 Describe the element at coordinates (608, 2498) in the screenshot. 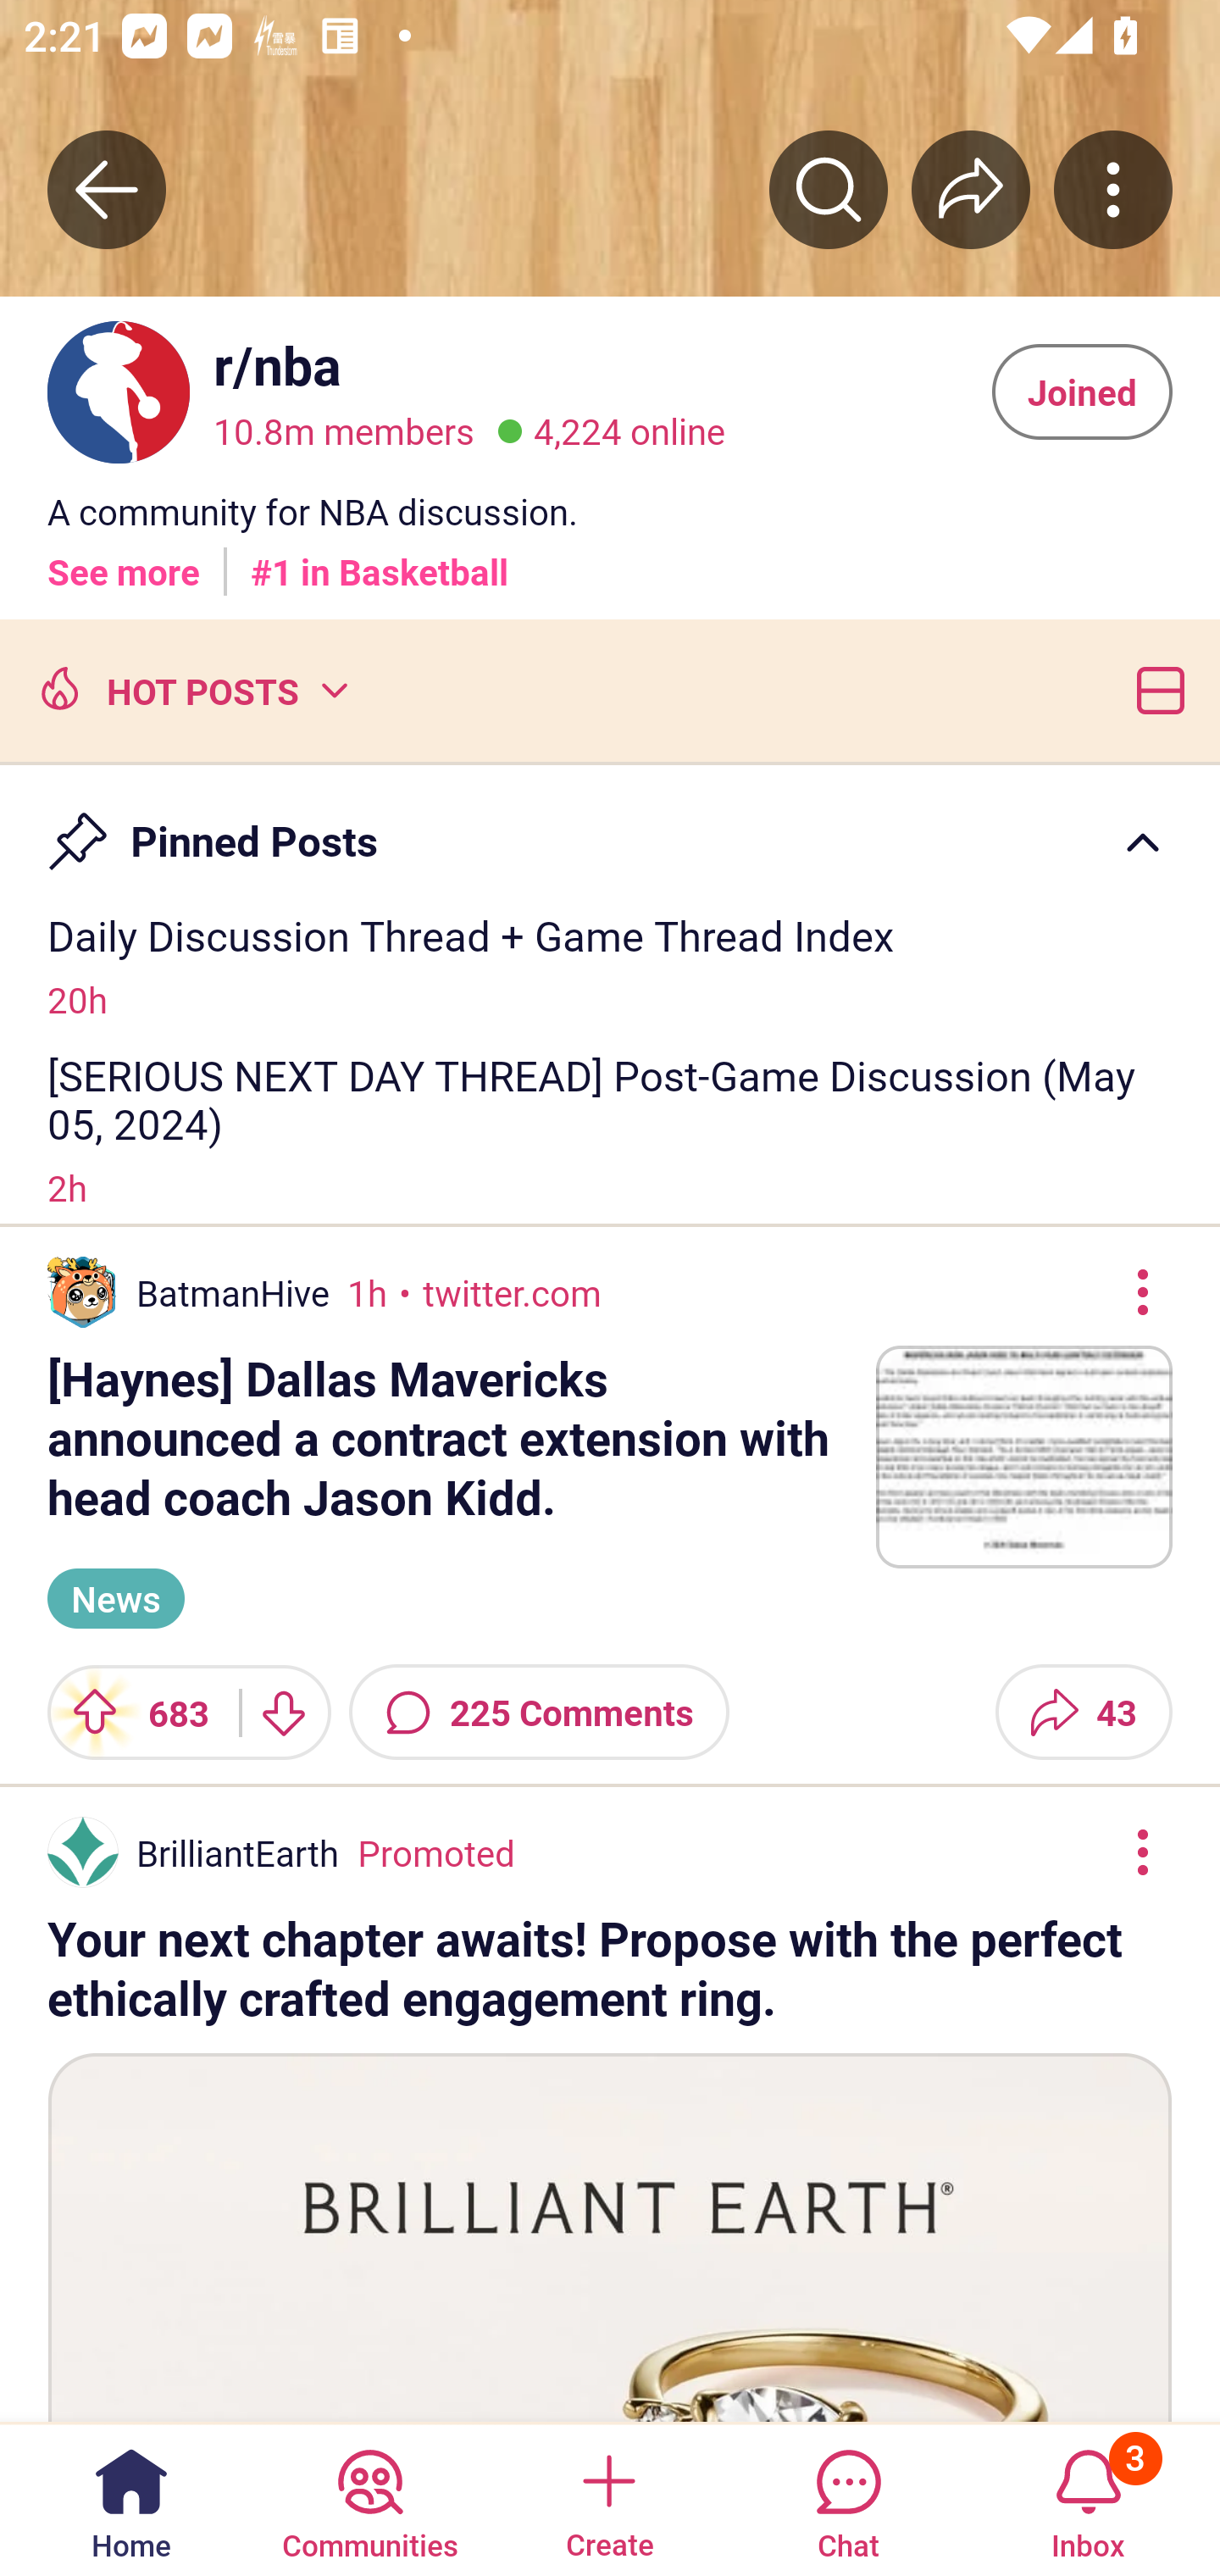

I see `Create a post Create` at that location.